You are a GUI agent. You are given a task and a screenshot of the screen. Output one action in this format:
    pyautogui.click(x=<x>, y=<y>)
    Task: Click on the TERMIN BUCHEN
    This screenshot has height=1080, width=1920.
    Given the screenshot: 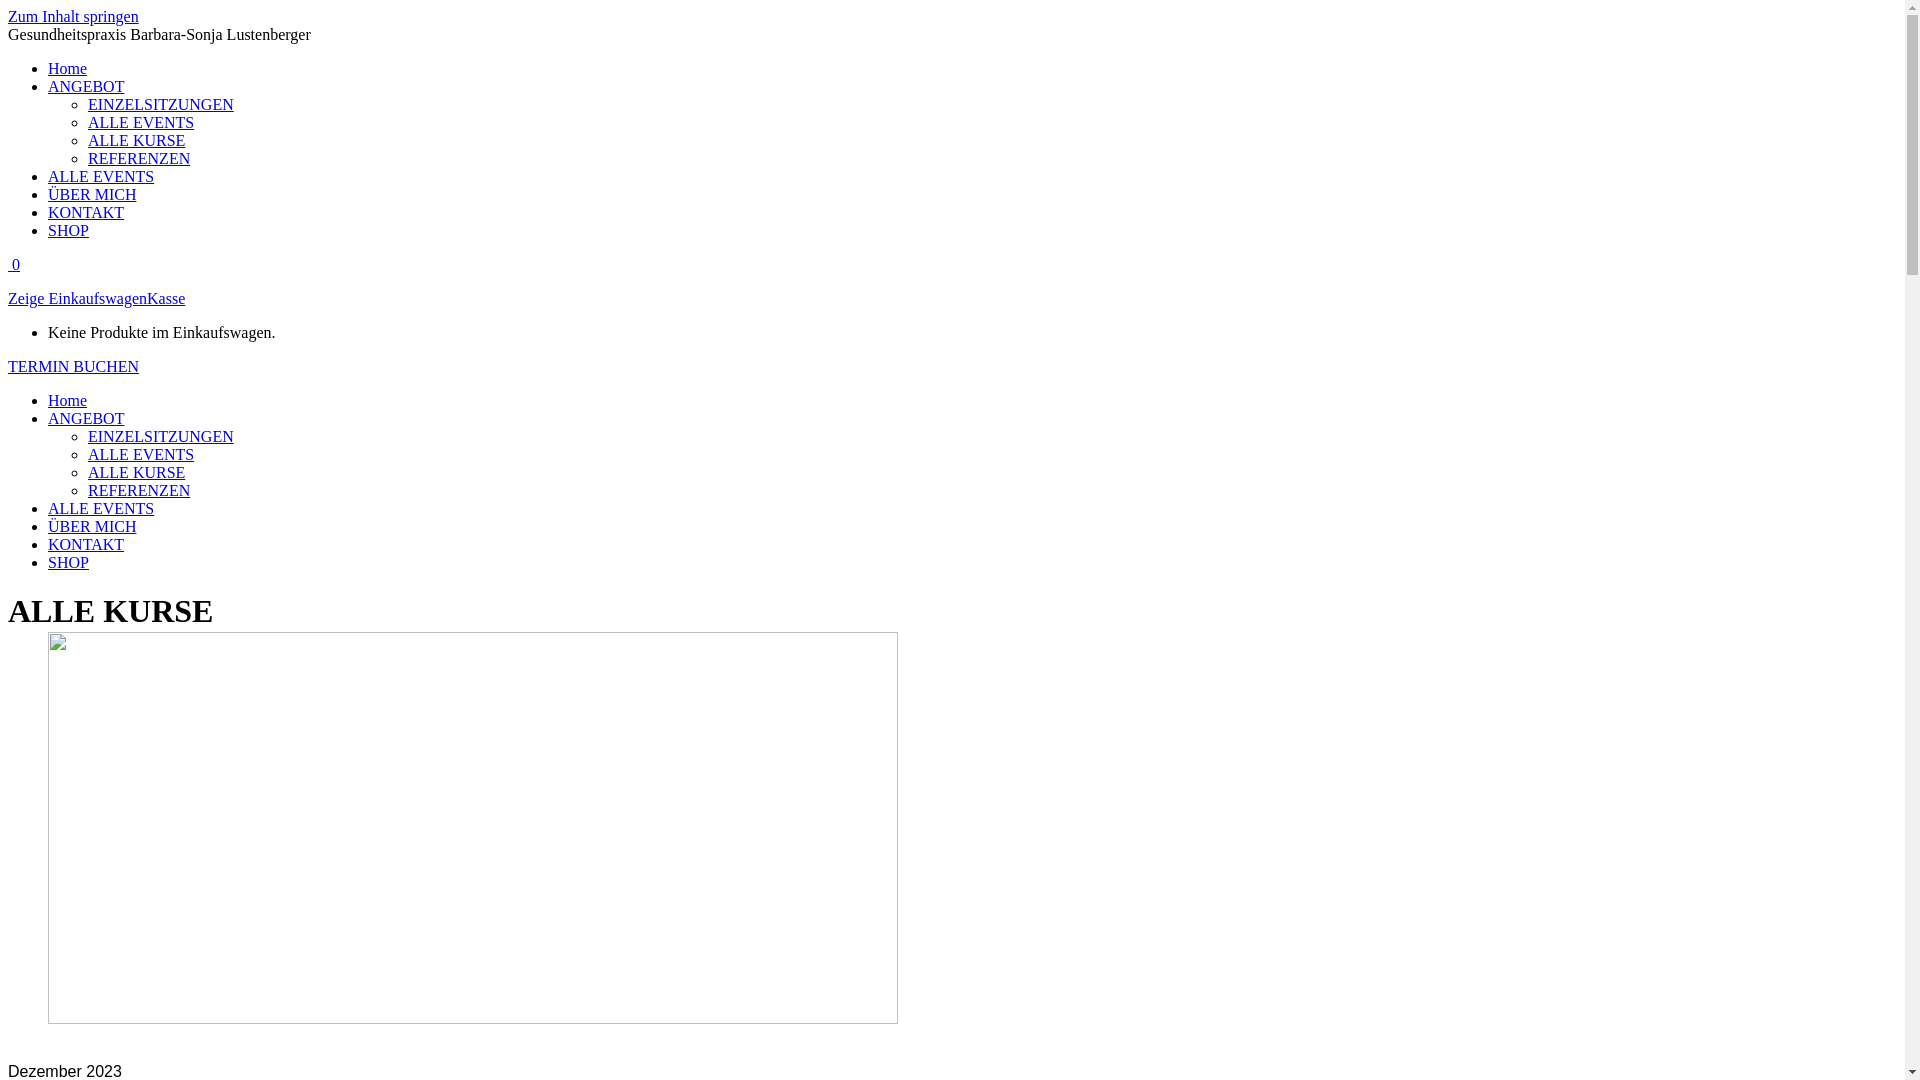 What is the action you would take?
    pyautogui.click(x=74, y=366)
    